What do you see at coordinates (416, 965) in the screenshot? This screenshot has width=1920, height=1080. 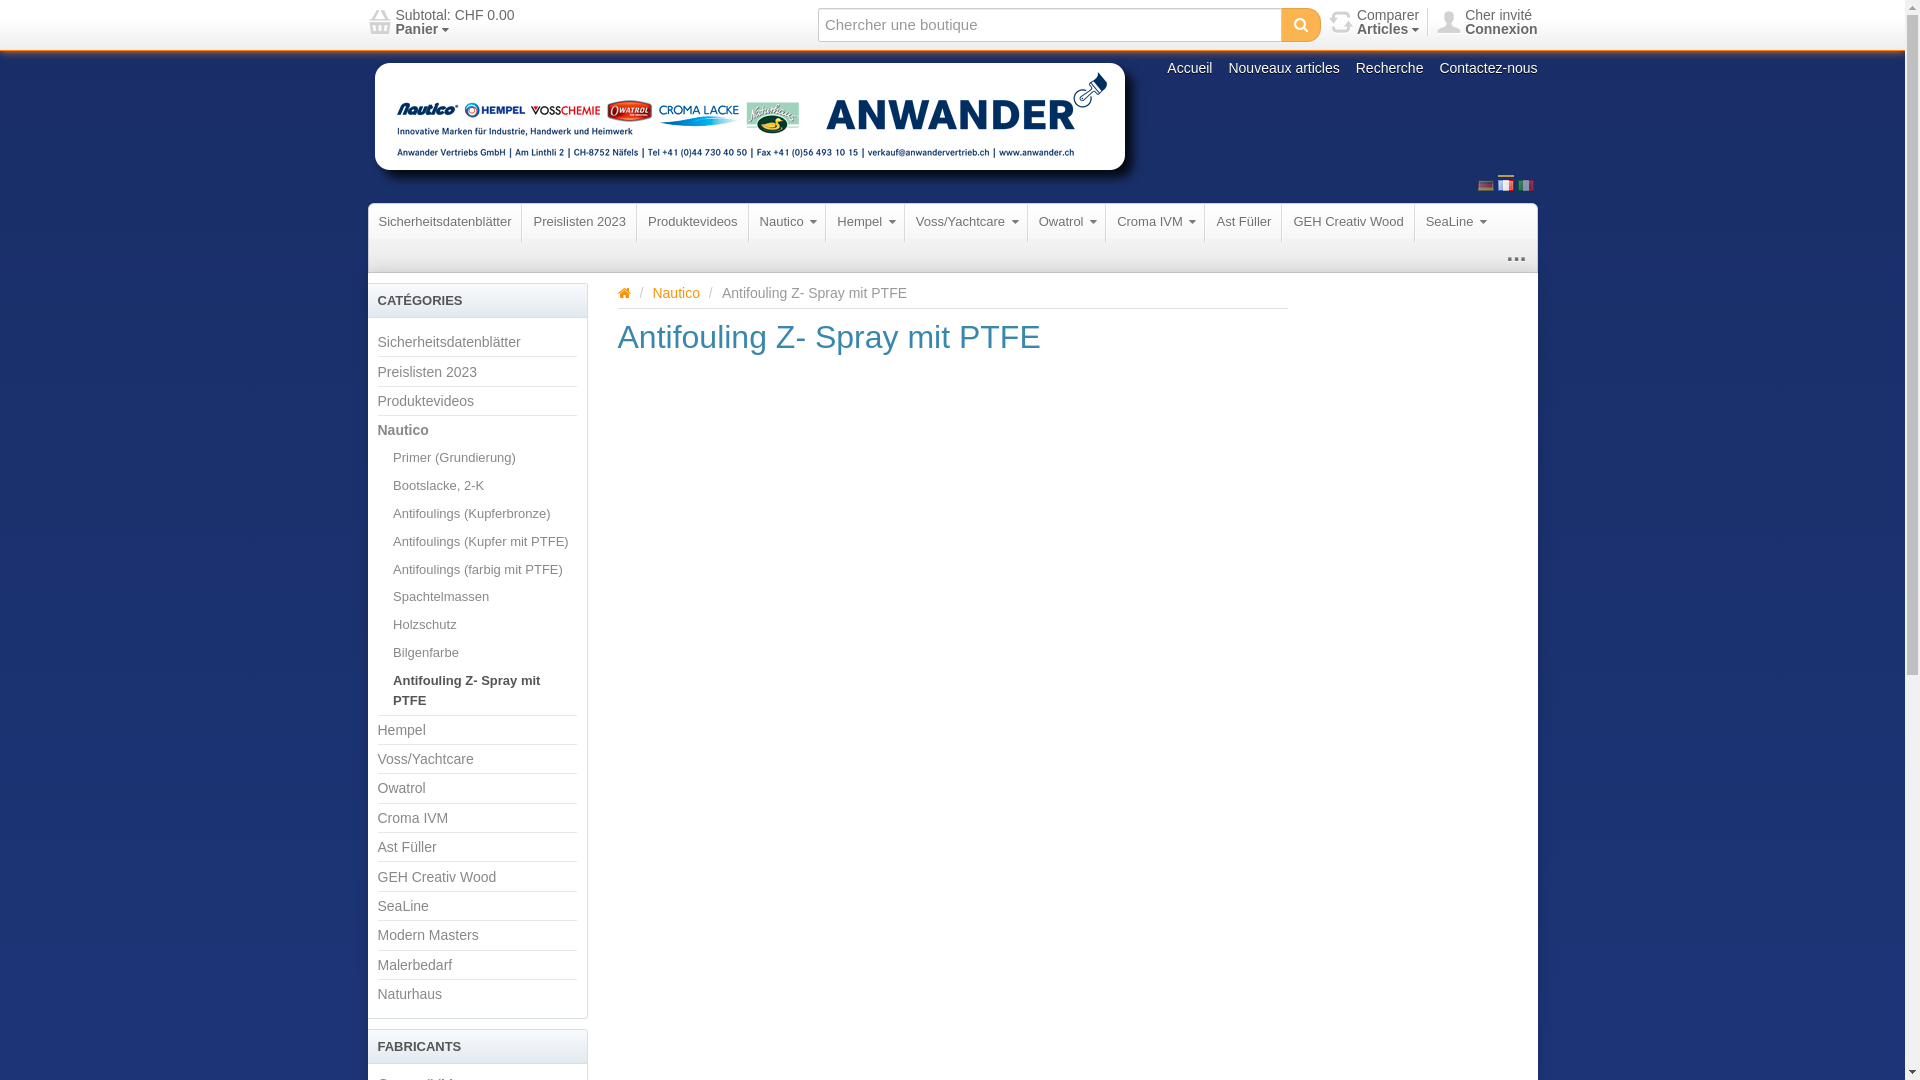 I see `Malerbedarf` at bounding box center [416, 965].